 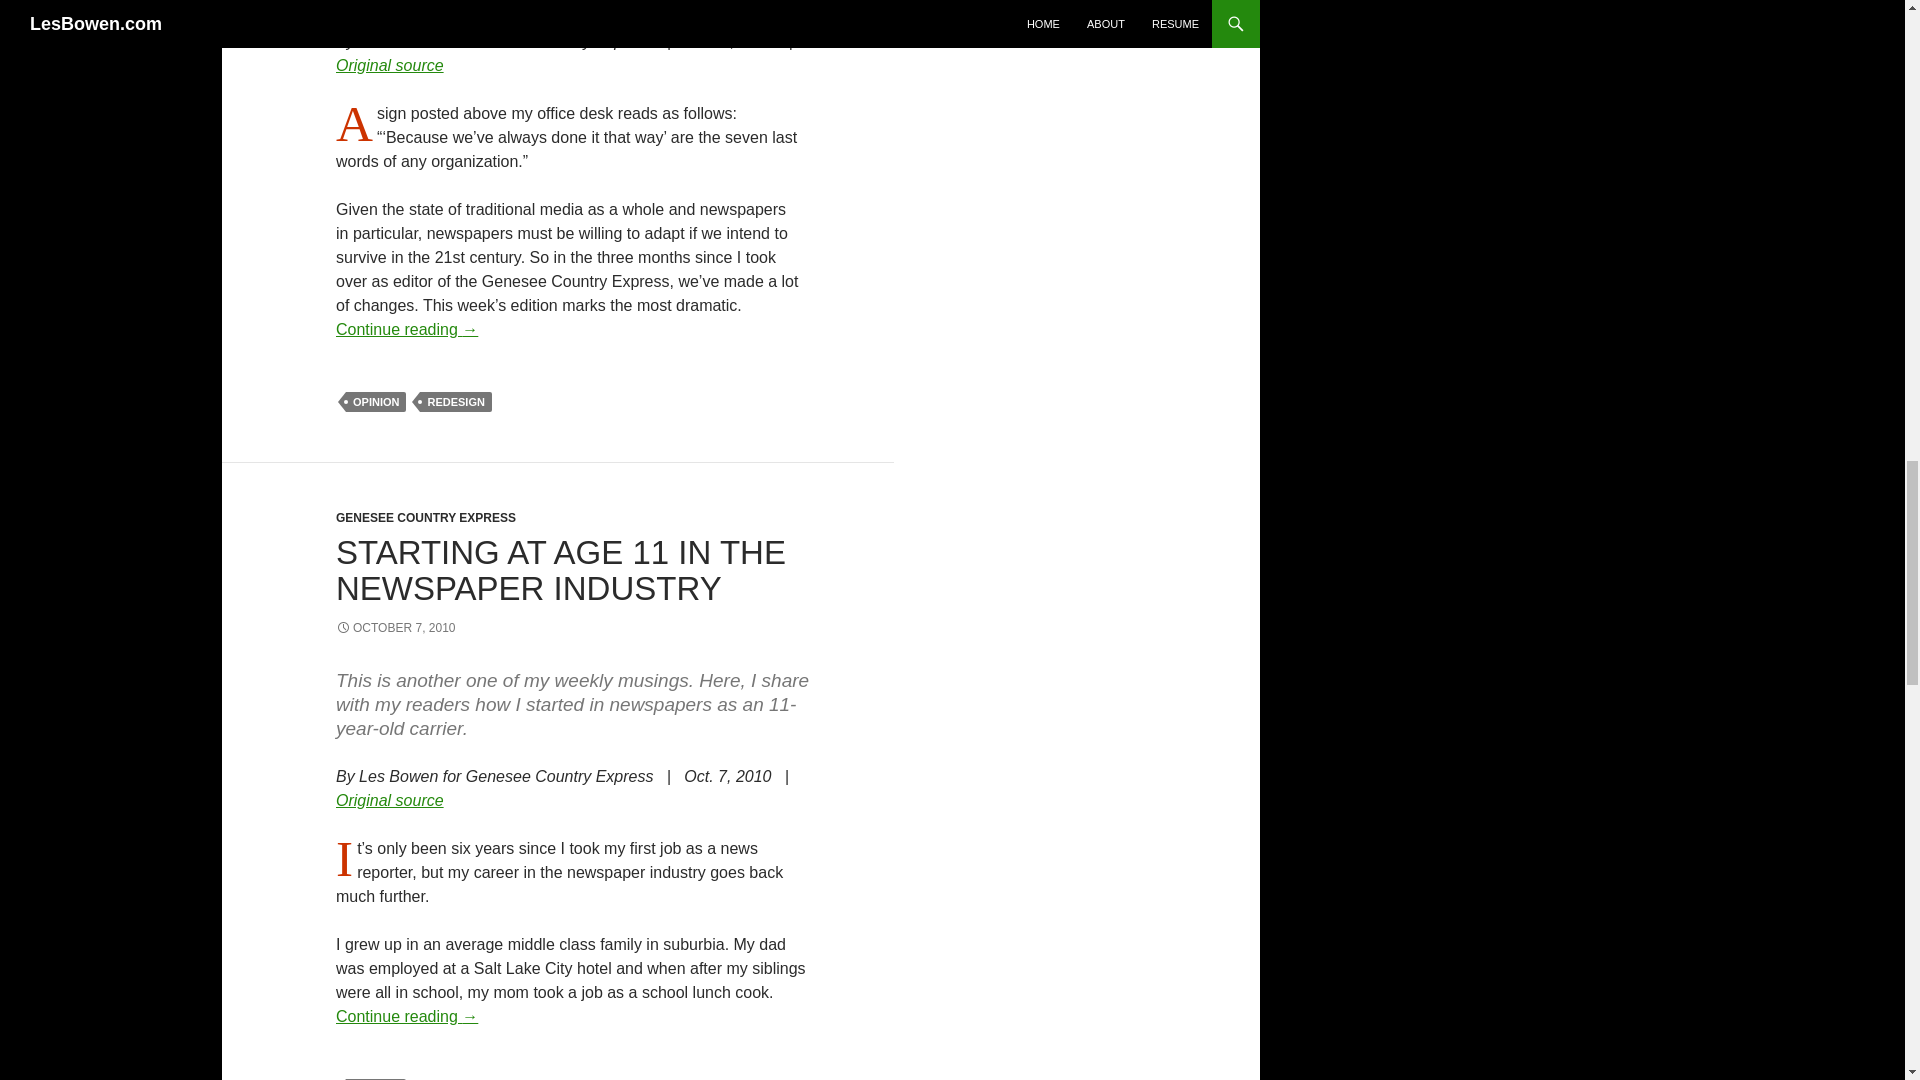 I want to click on REDESIGN, so click(x=456, y=402).